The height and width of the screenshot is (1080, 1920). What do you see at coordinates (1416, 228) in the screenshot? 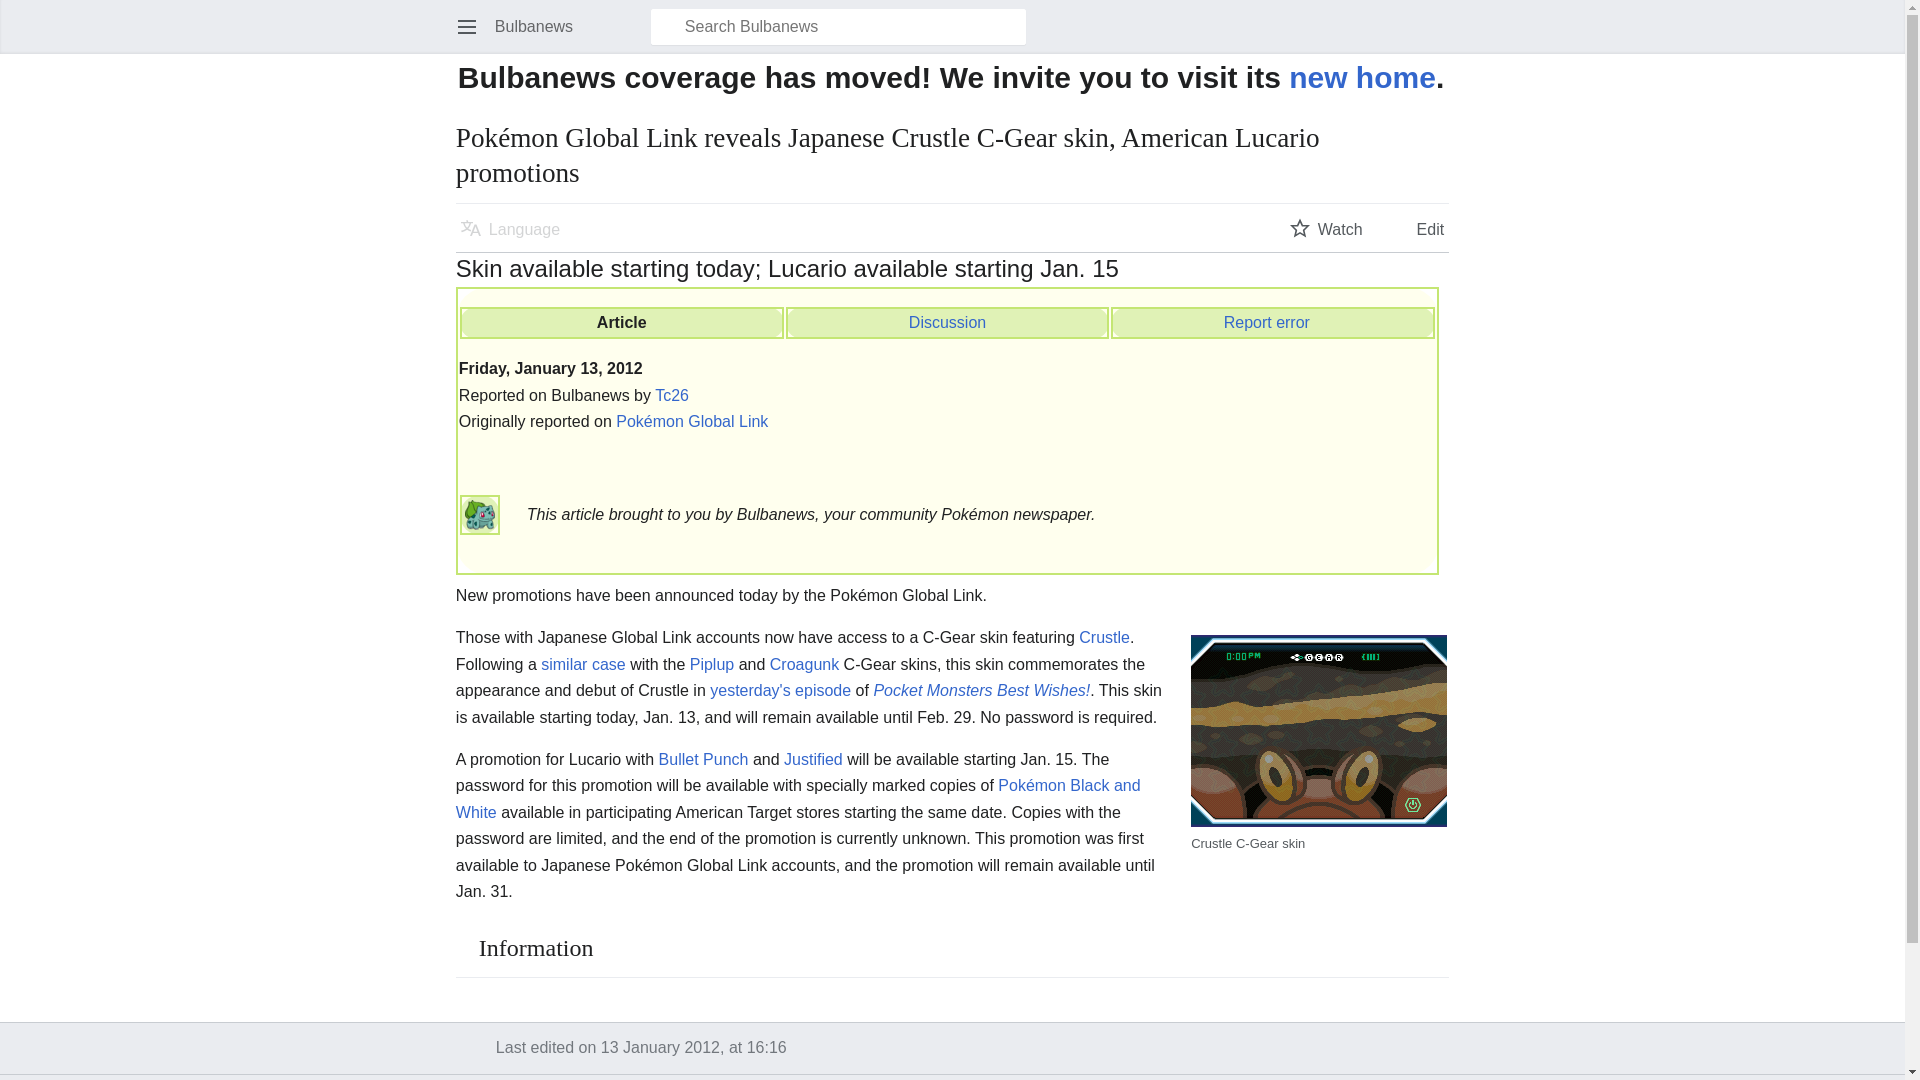
I see `Edit` at bounding box center [1416, 228].